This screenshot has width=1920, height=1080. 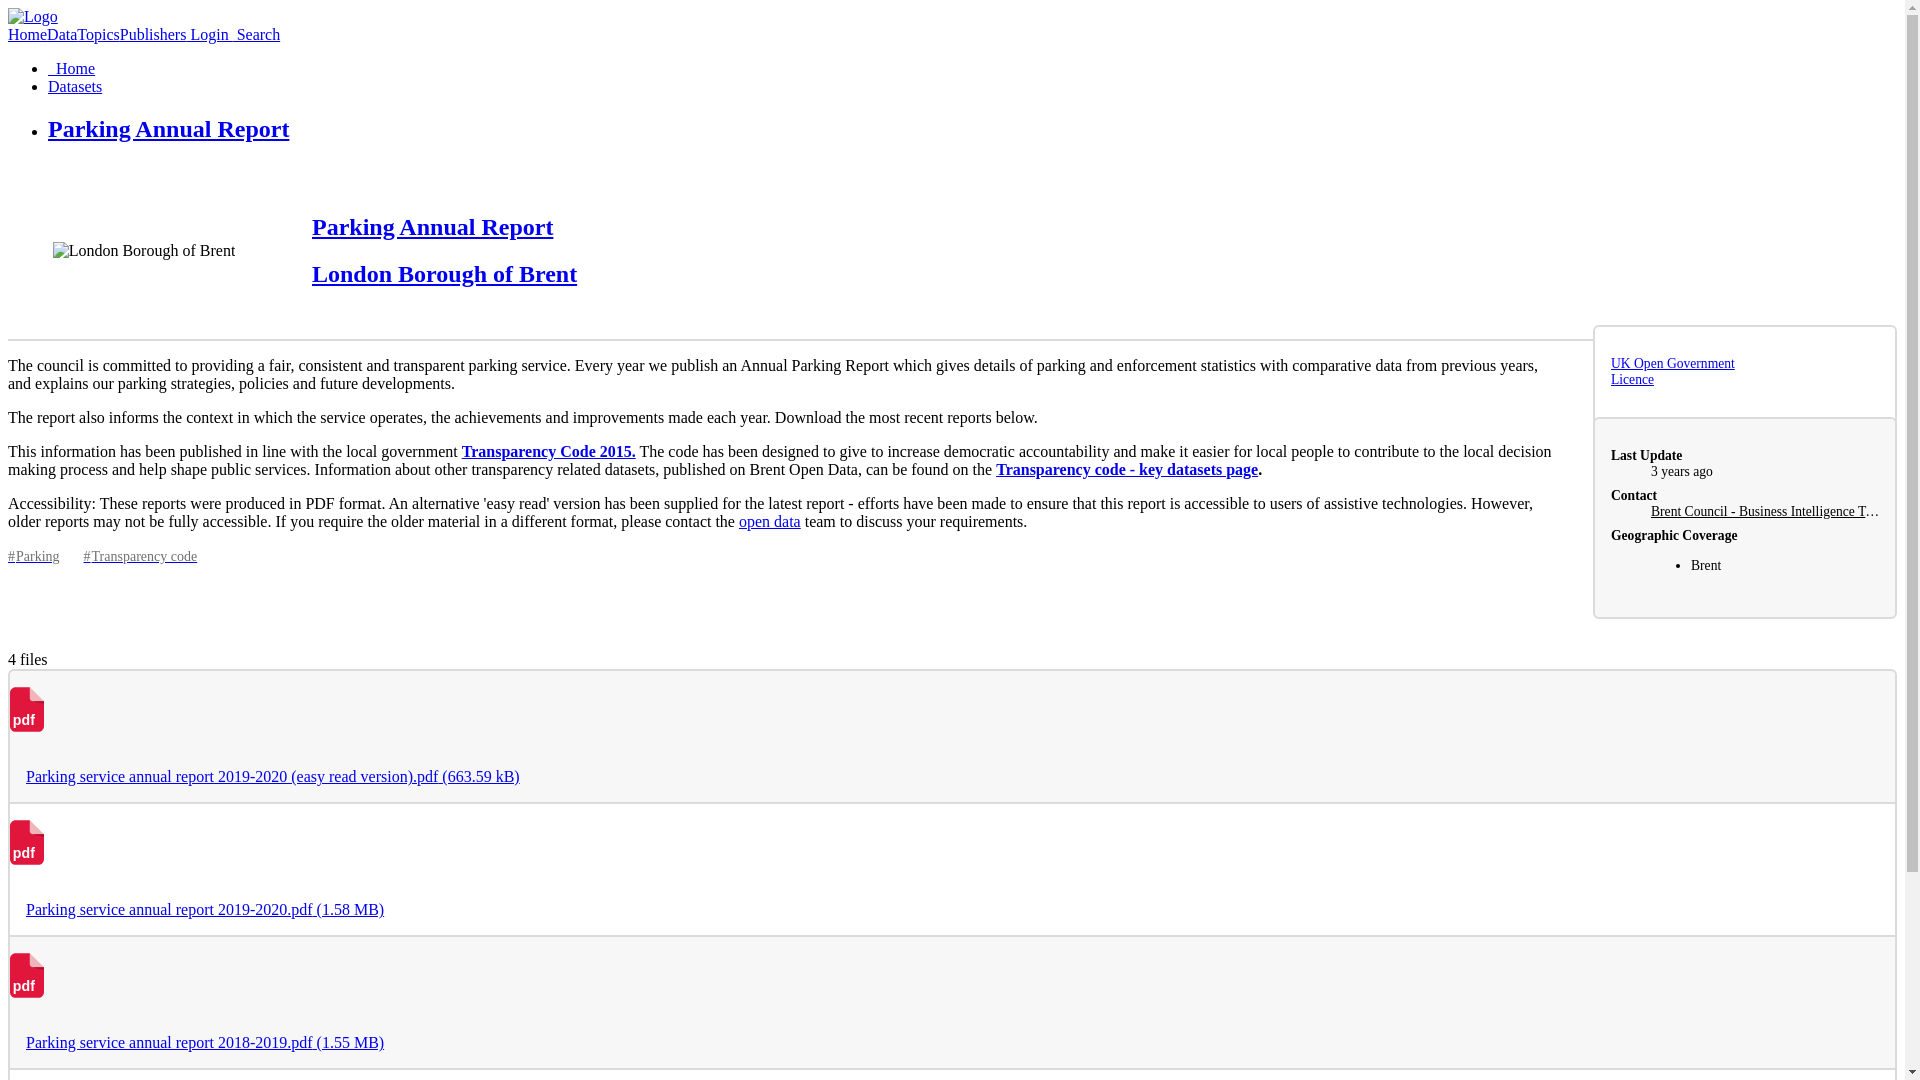 What do you see at coordinates (770, 522) in the screenshot?
I see `open data` at bounding box center [770, 522].